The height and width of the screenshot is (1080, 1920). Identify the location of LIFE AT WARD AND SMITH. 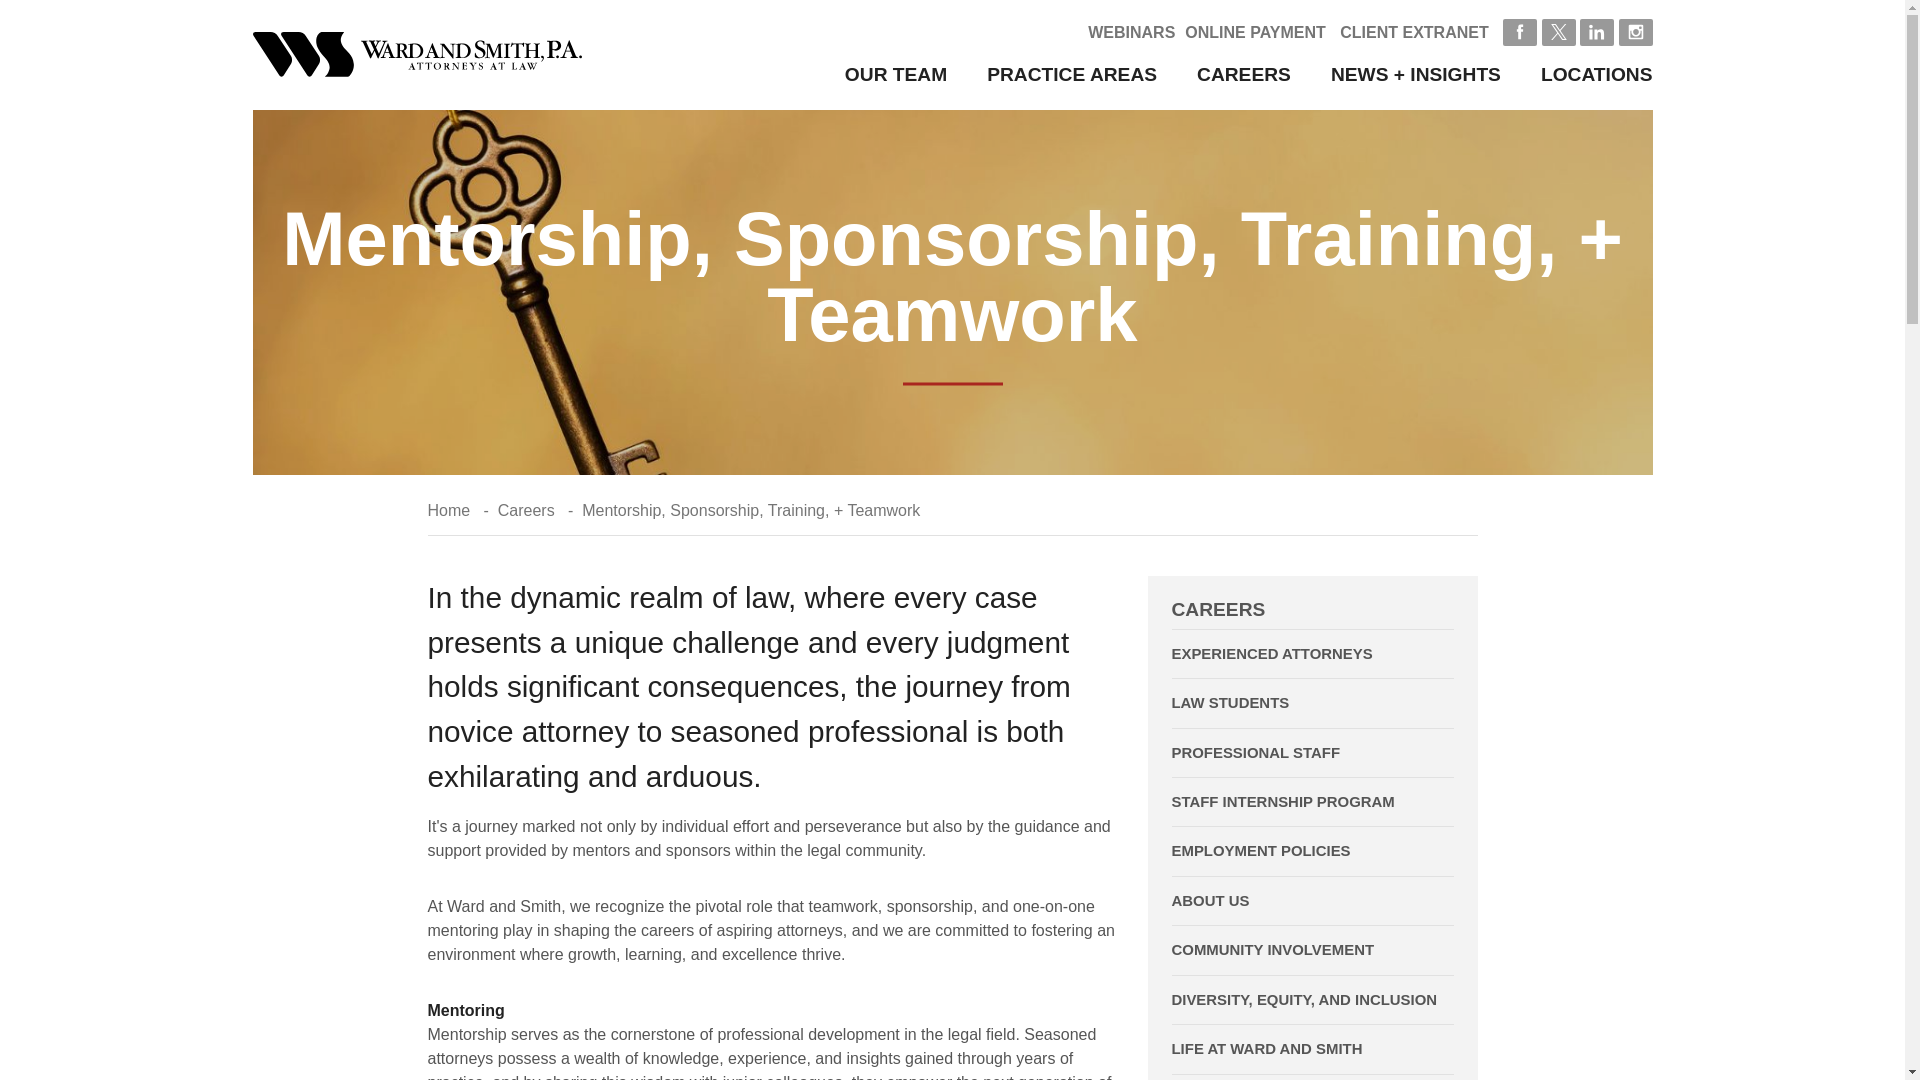
(1312, 1049).